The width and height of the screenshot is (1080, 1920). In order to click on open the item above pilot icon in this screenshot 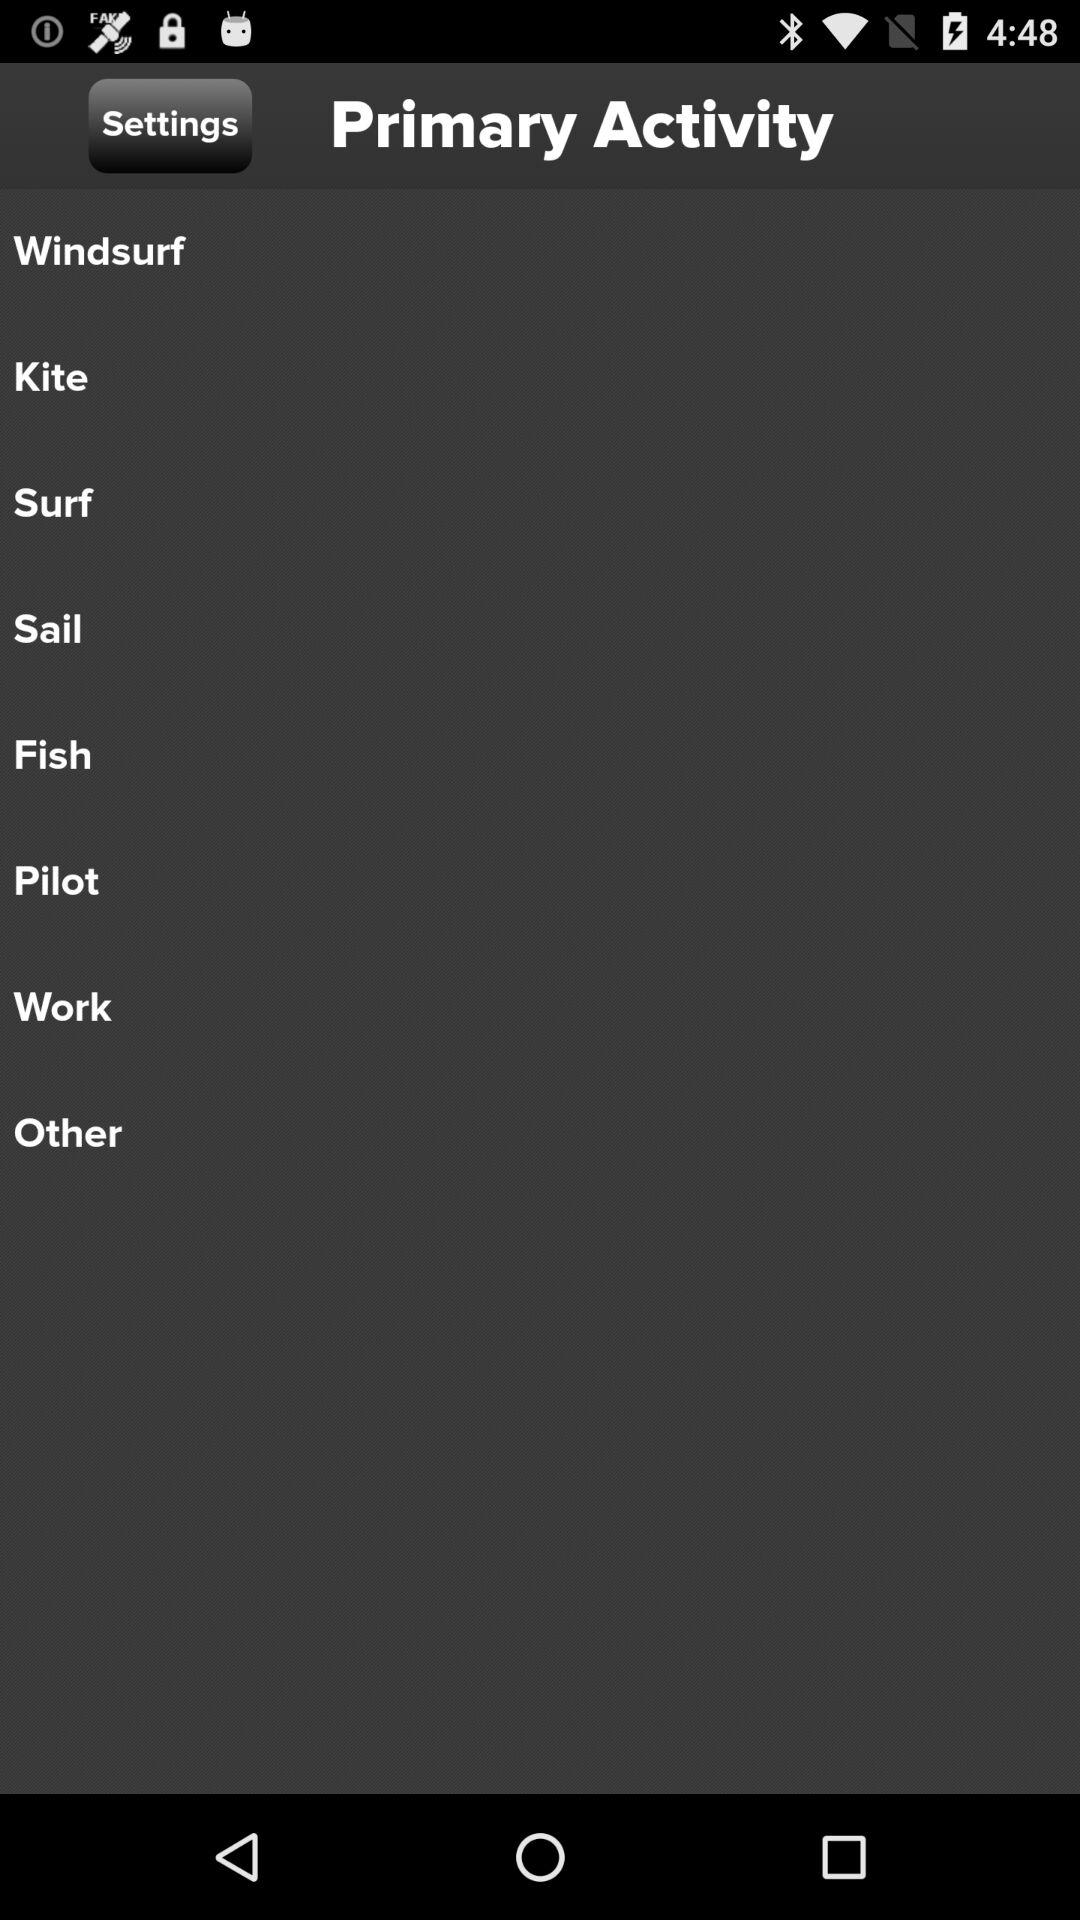, I will do `click(526, 756)`.